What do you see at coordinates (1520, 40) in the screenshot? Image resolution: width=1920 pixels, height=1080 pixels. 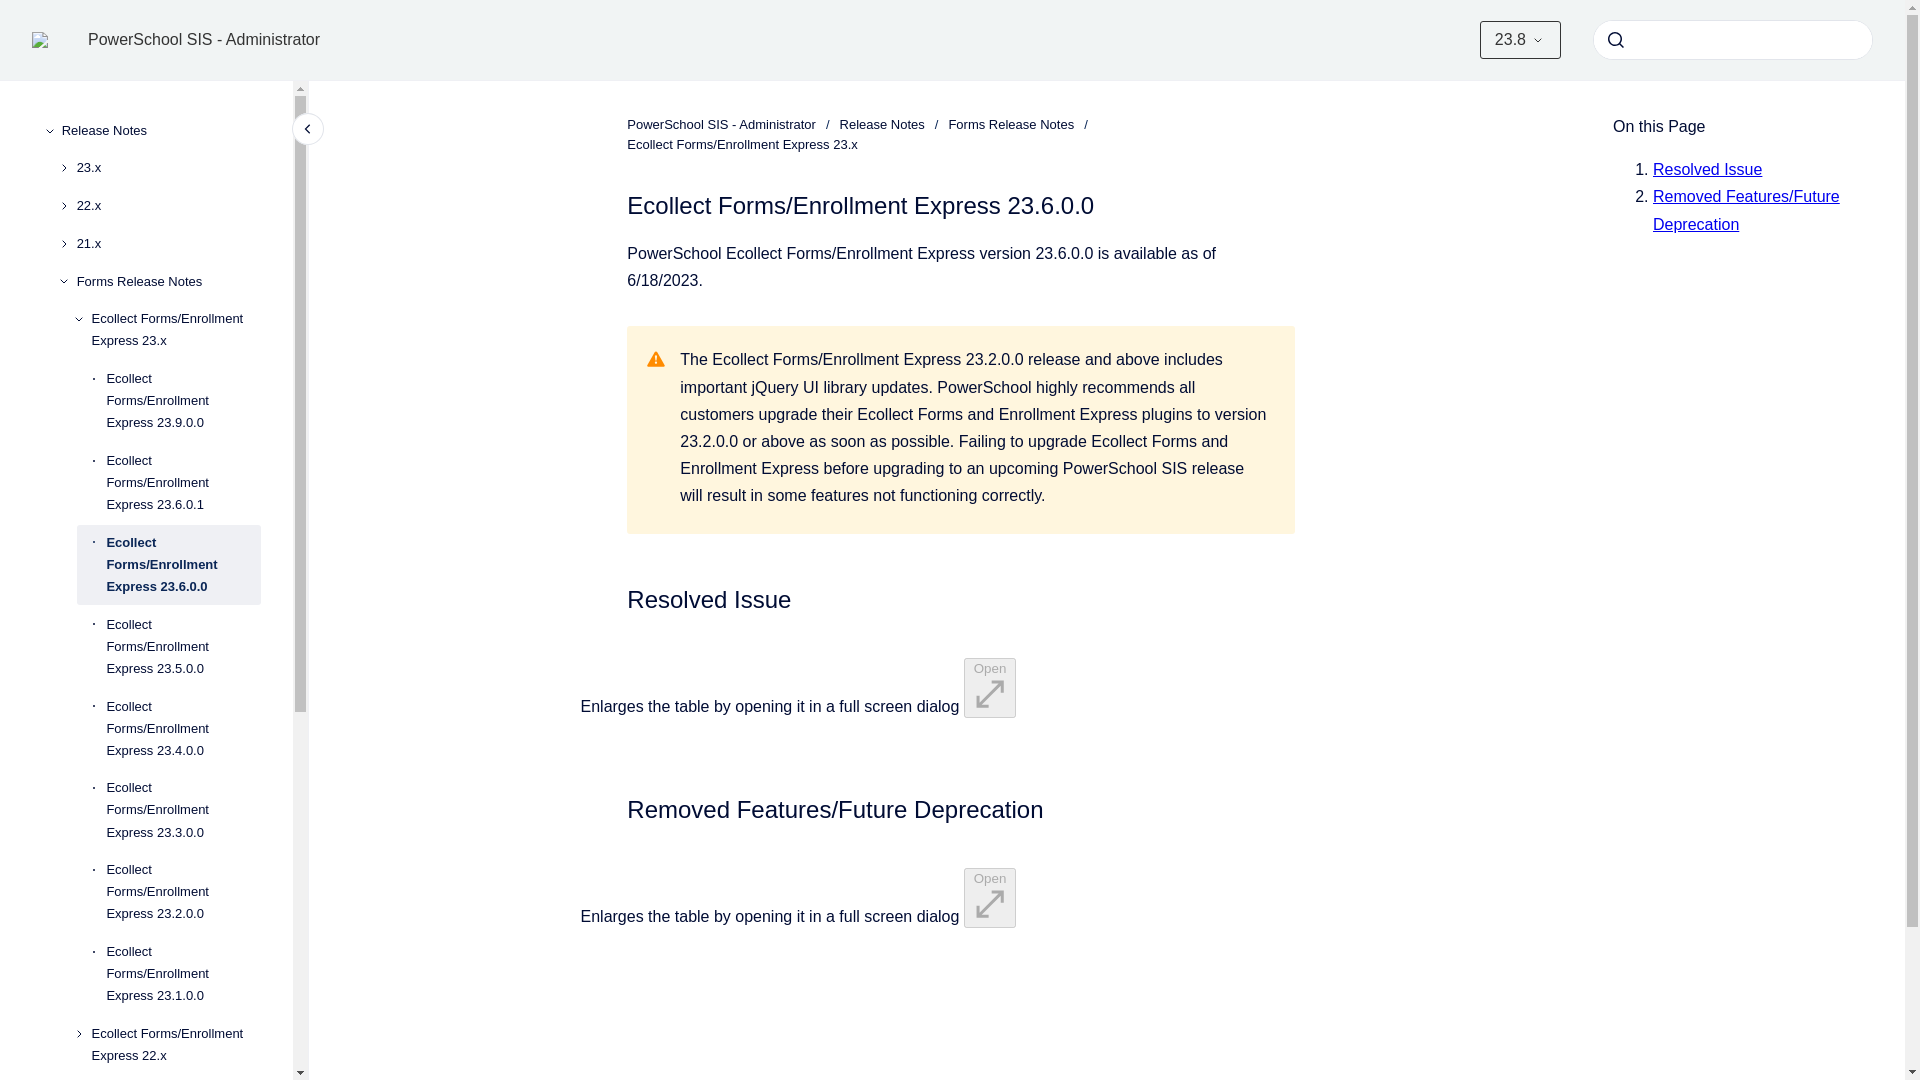 I see `23.8` at bounding box center [1520, 40].